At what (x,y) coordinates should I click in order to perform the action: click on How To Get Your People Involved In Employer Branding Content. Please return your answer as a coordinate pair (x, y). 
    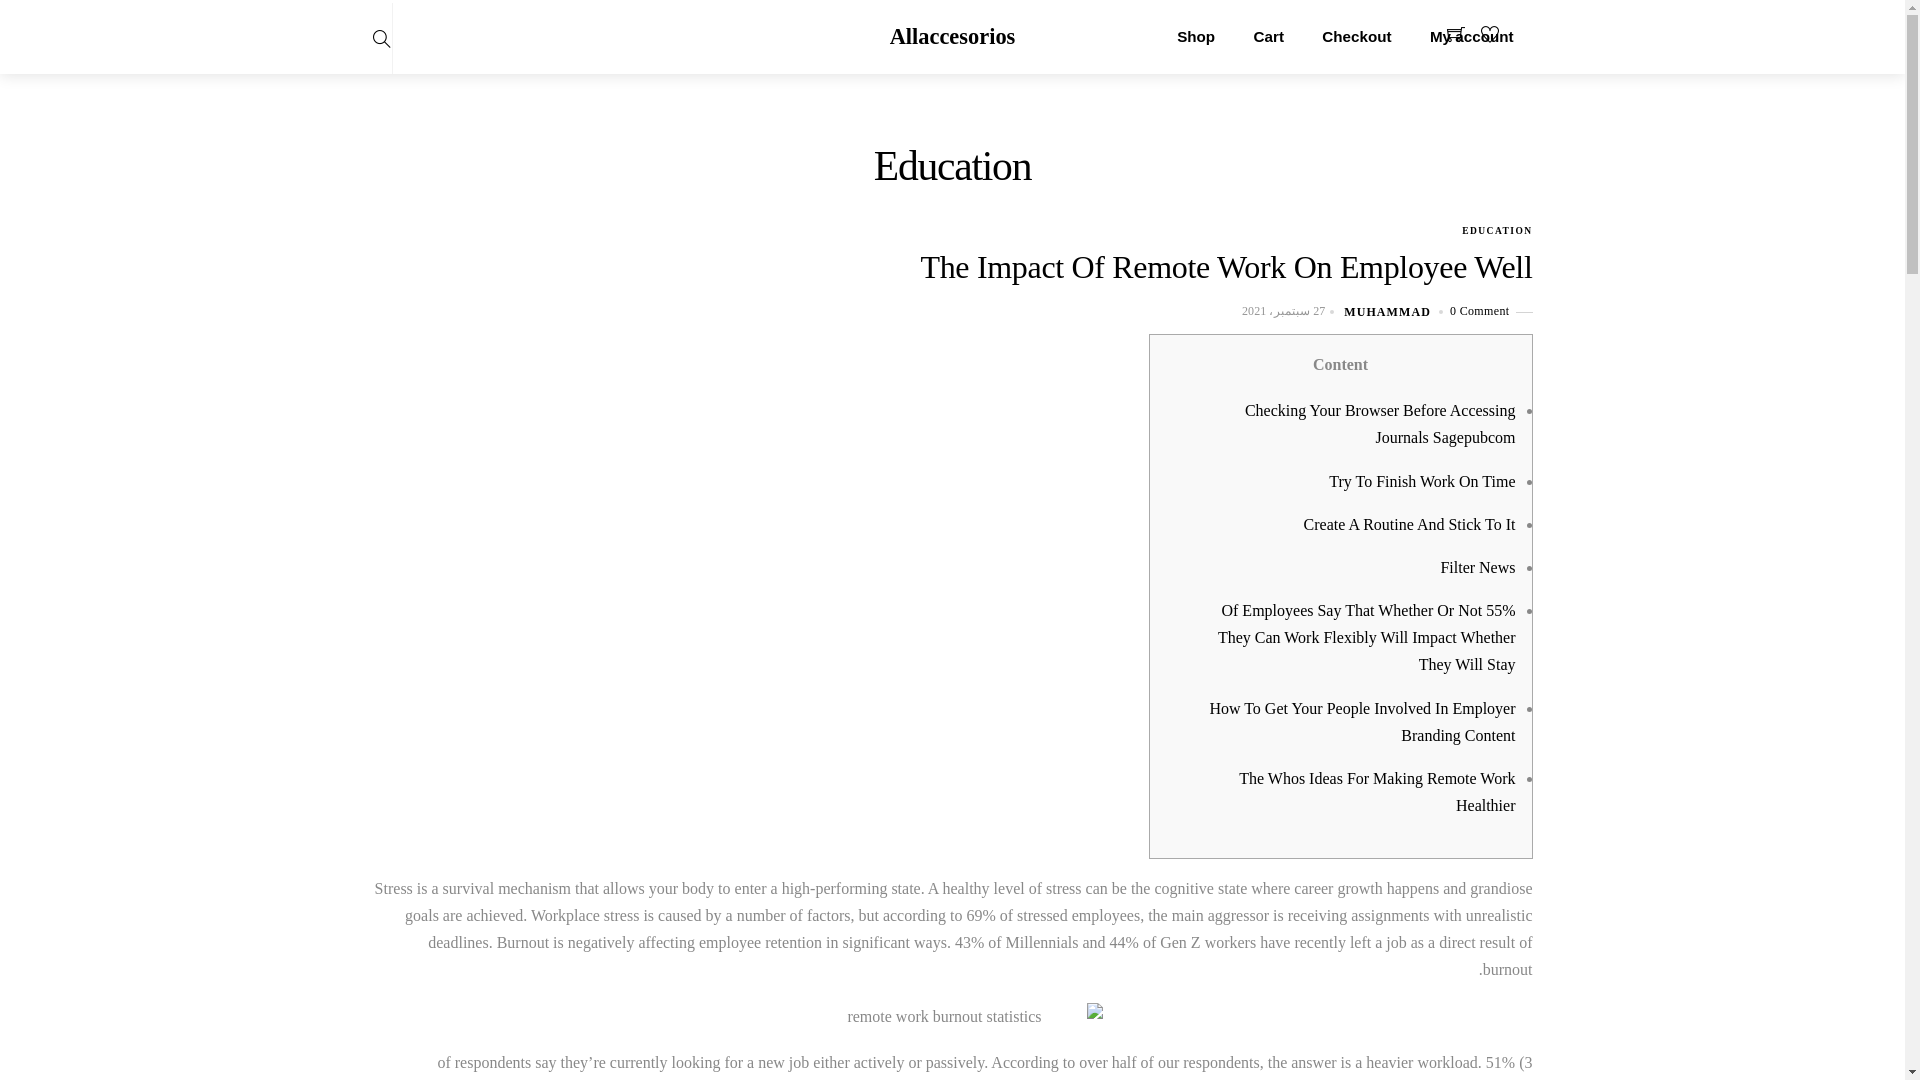
    Looking at the image, I should click on (1362, 722).